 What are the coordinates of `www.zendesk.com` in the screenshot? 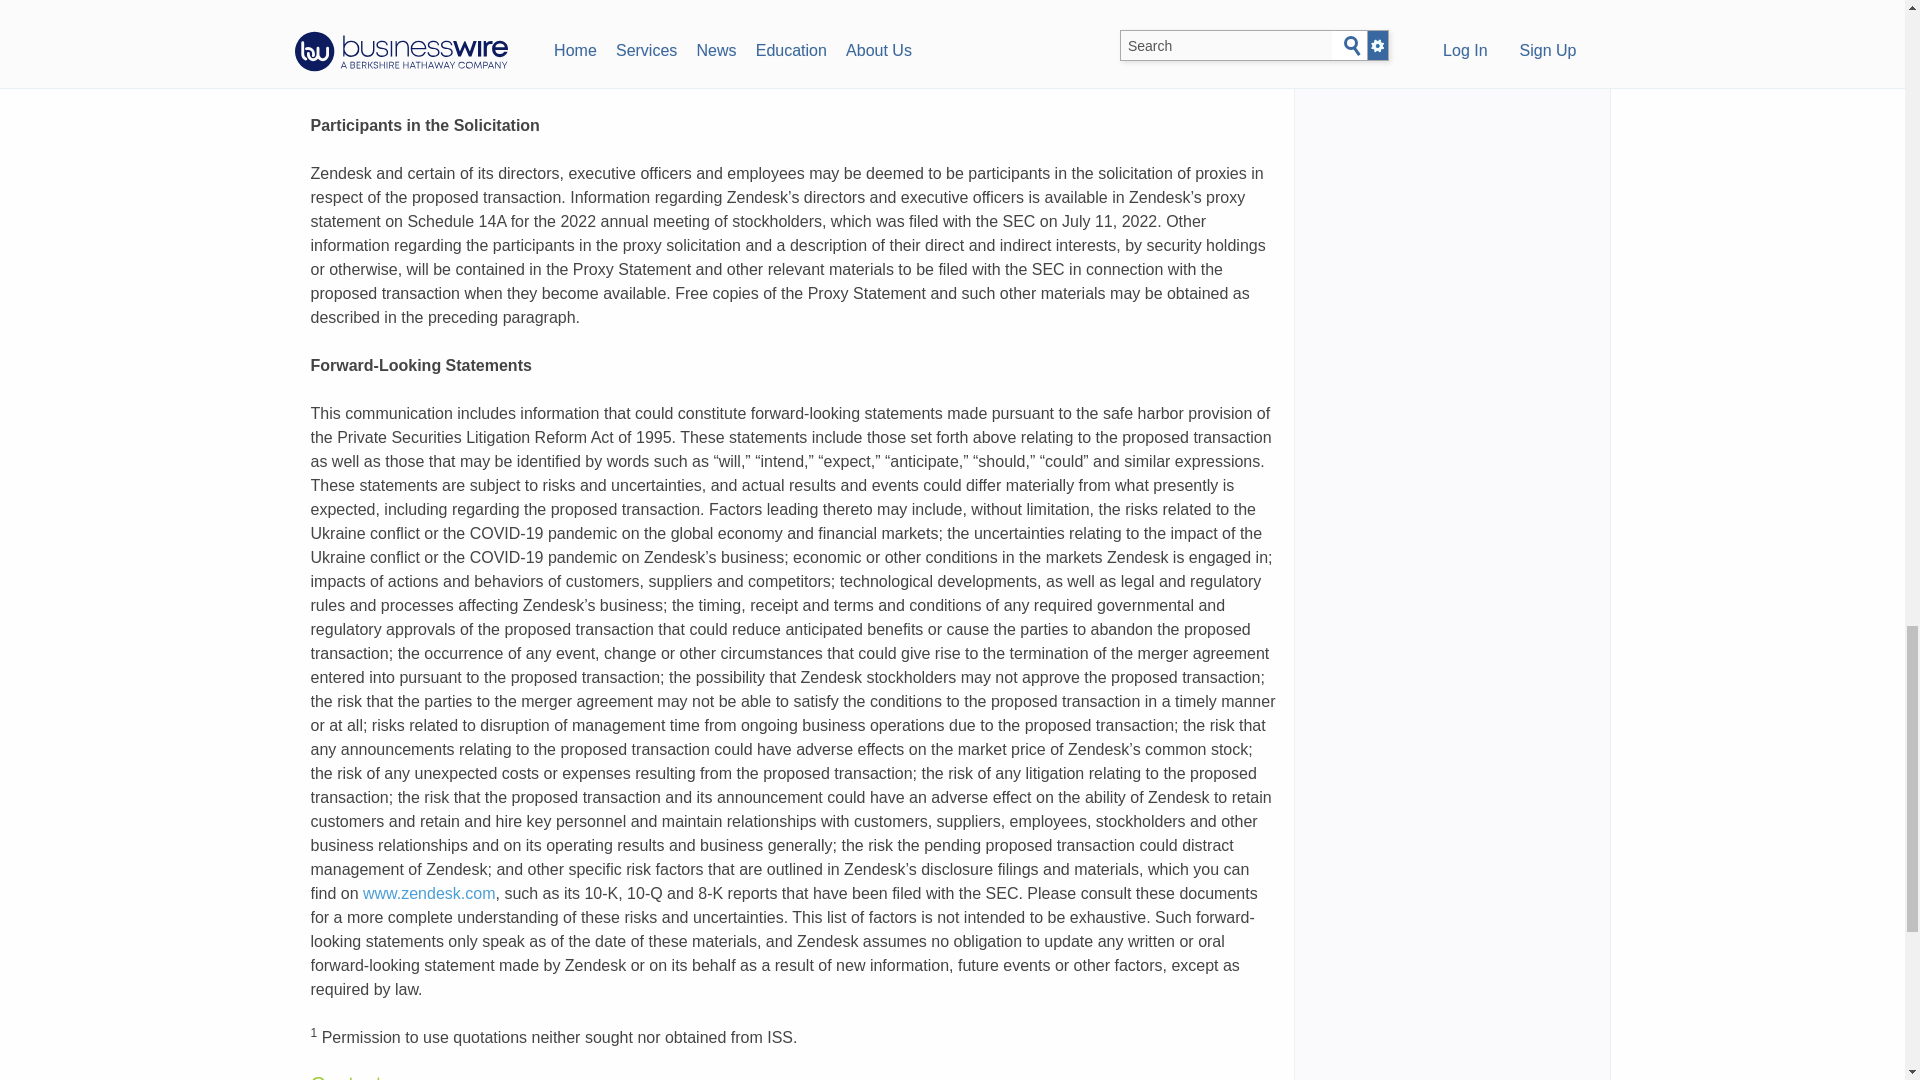 It's located at (428, 892).